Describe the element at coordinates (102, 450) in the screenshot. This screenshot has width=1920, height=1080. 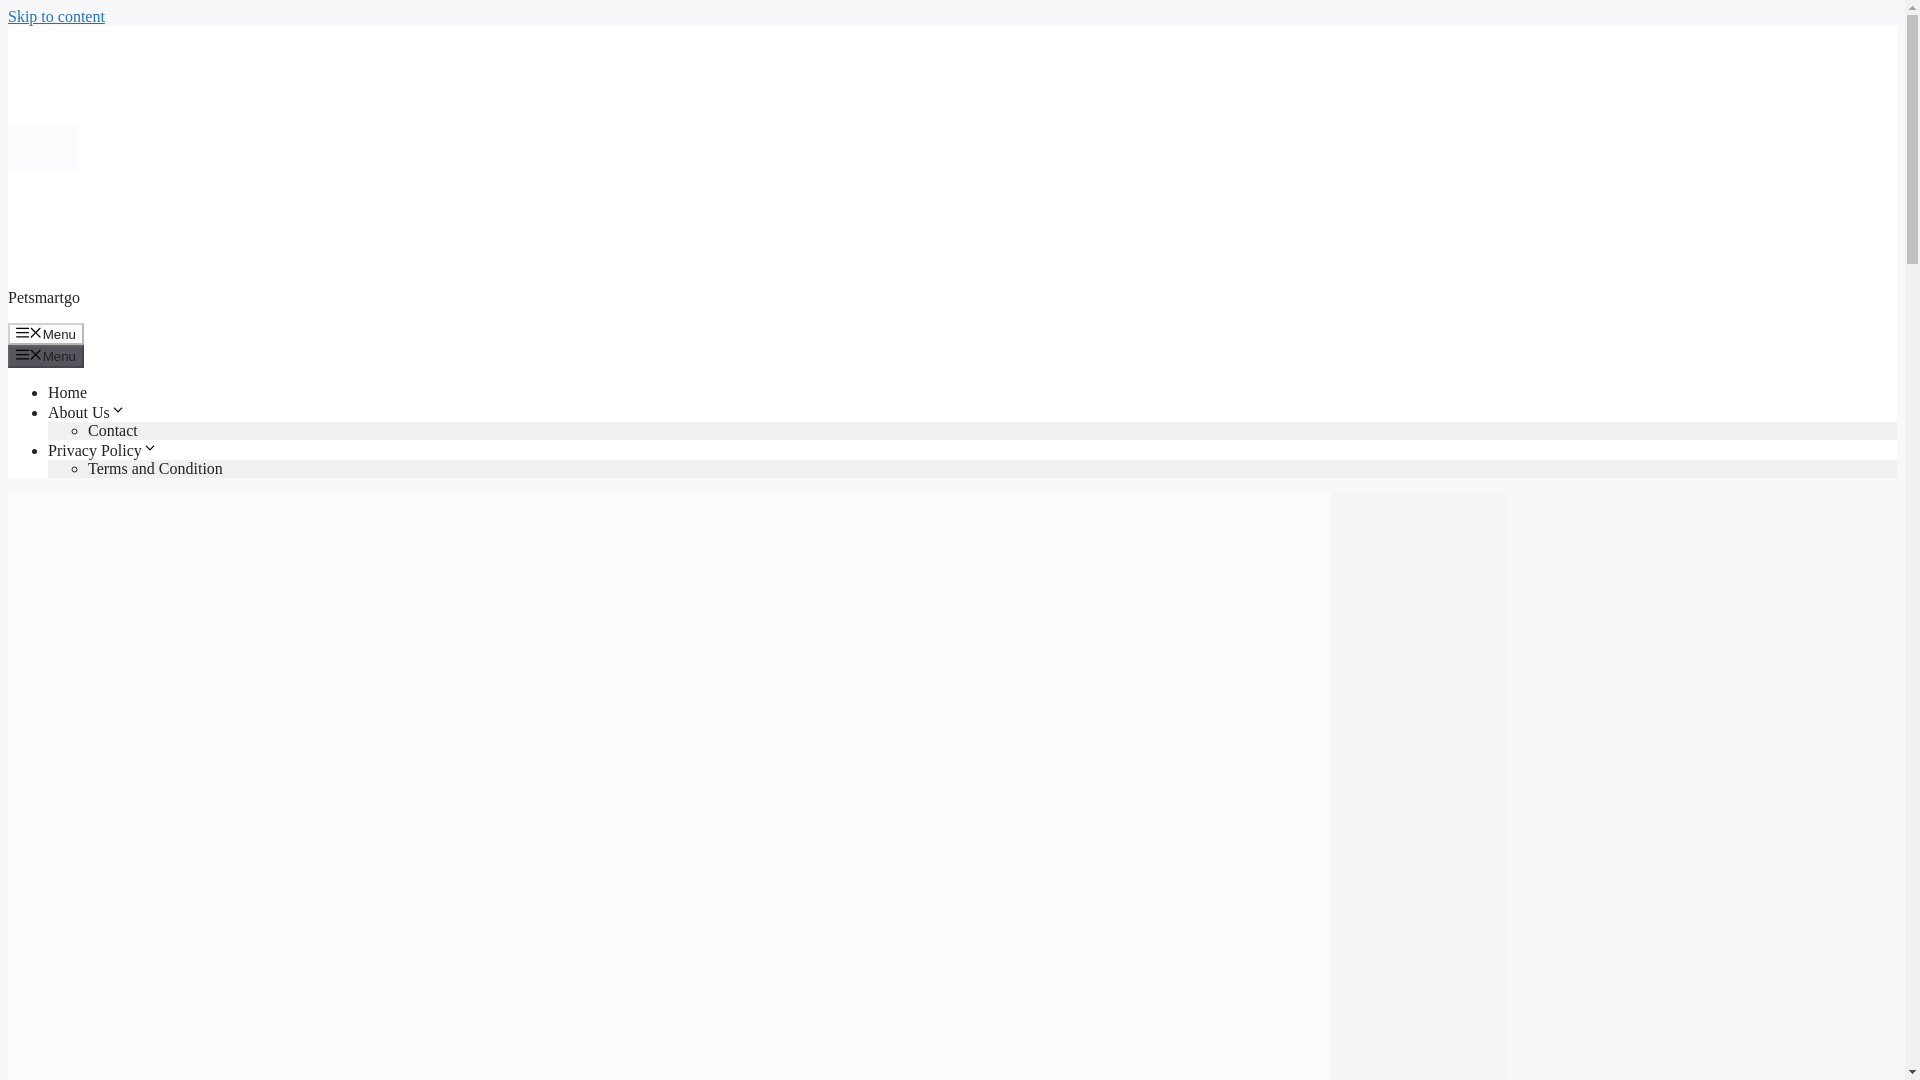
I see `Privacy Policy` at that location.